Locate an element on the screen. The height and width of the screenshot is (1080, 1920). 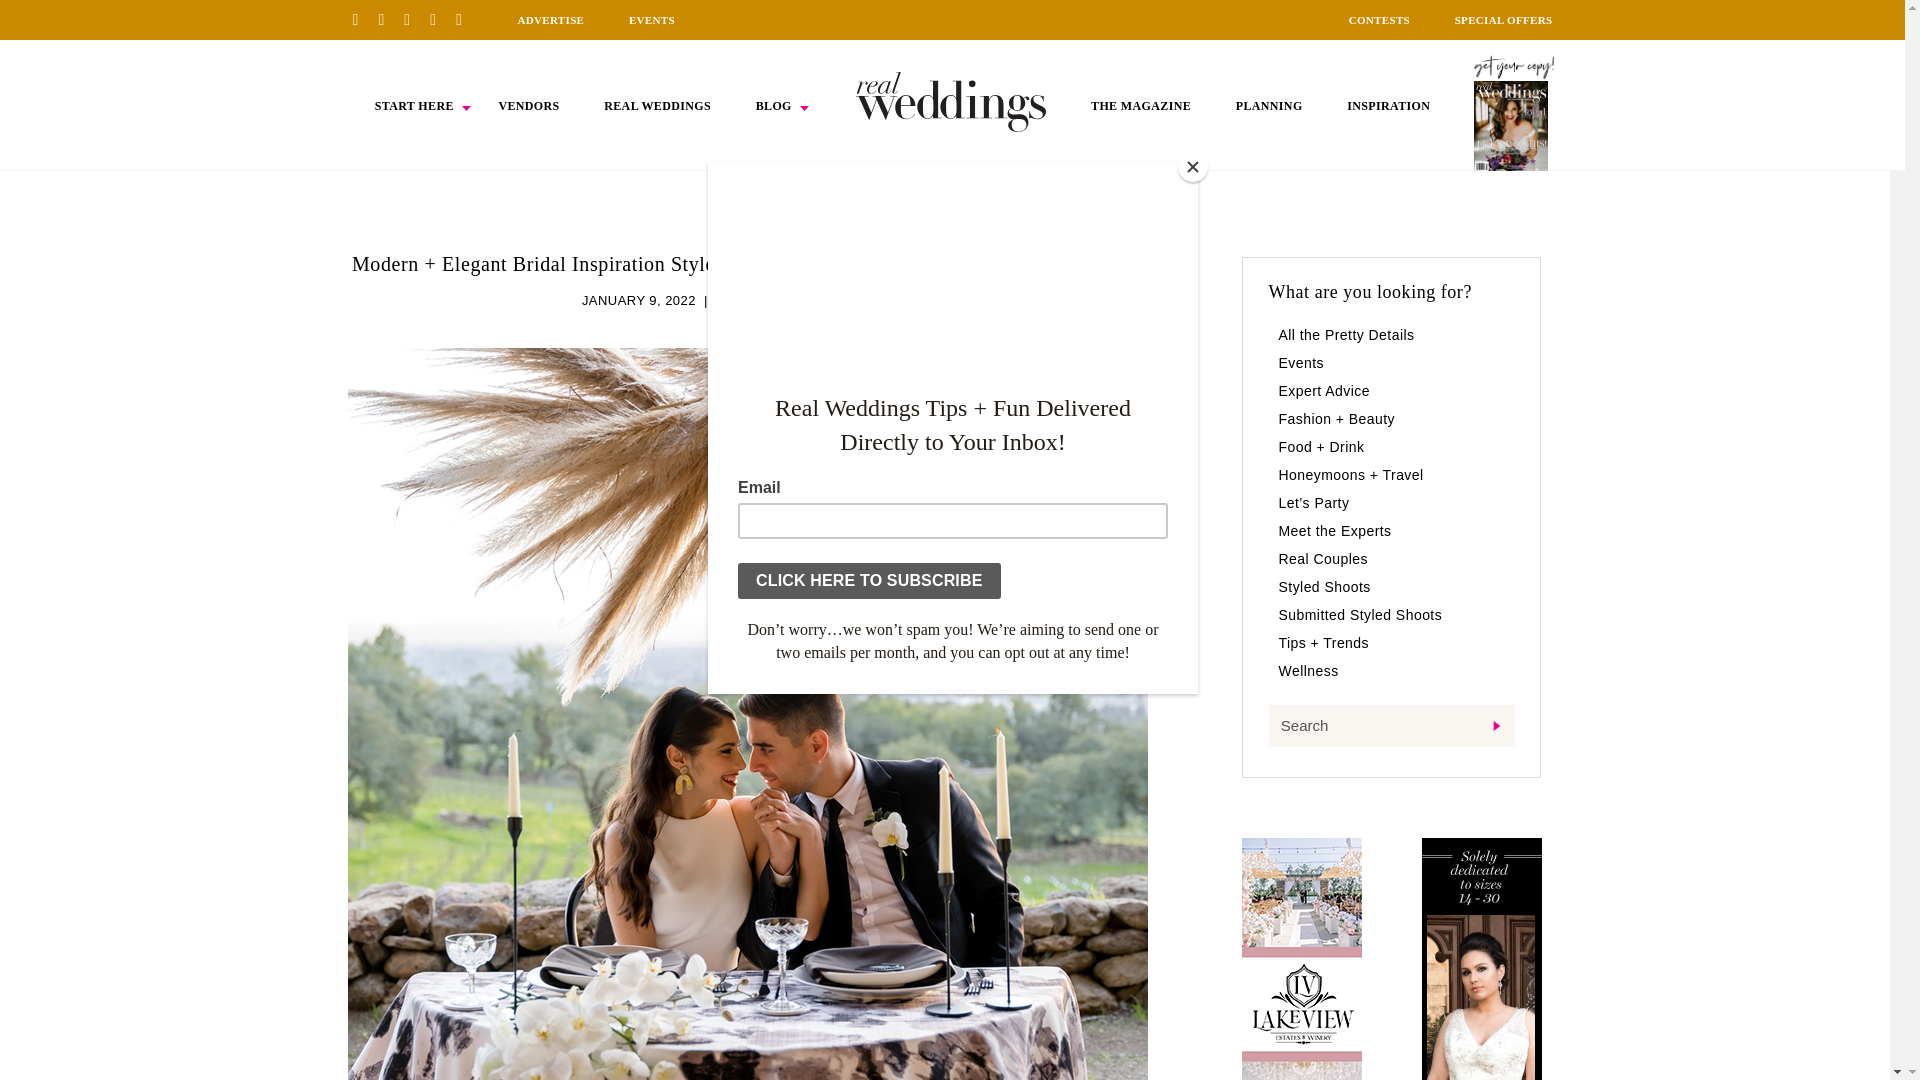
YouTube is located at coordinates (466, 19).